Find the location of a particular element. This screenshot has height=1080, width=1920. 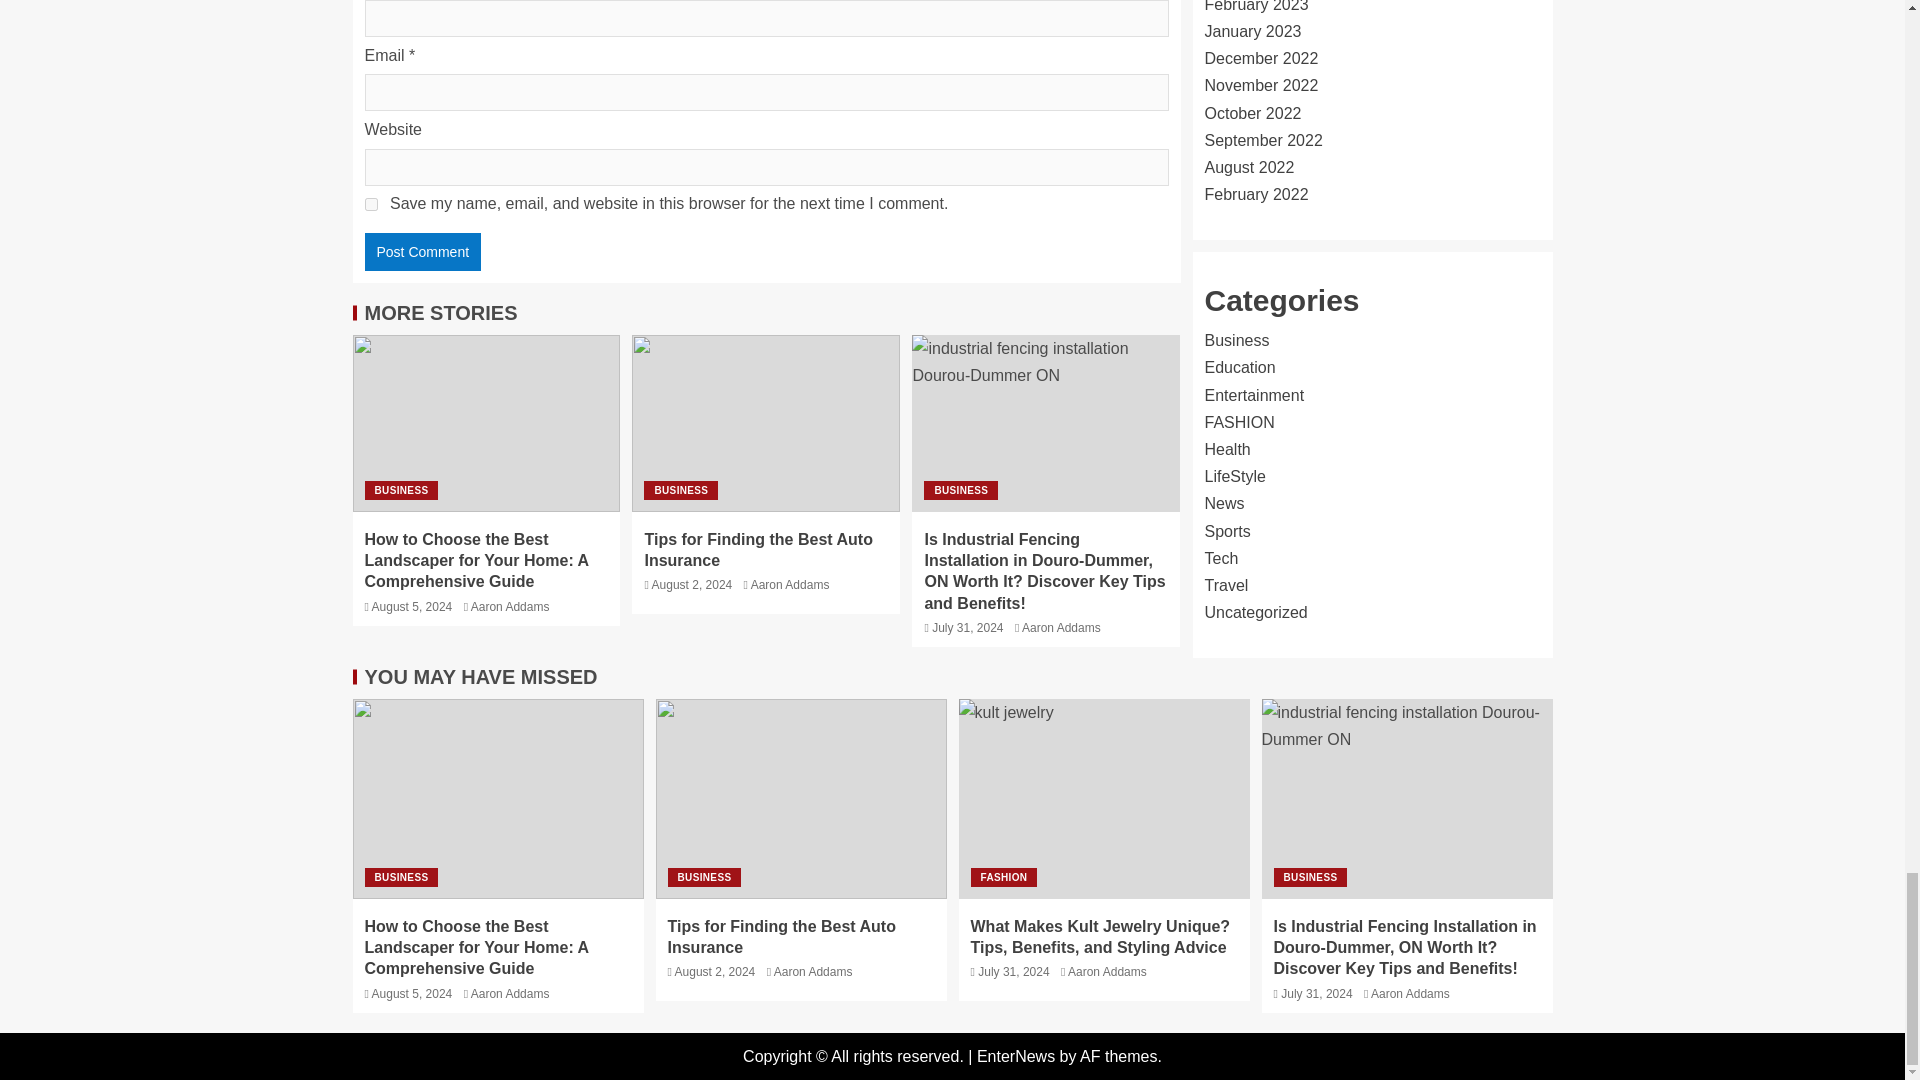

BUSINESS is located at coordinates (680, 490).